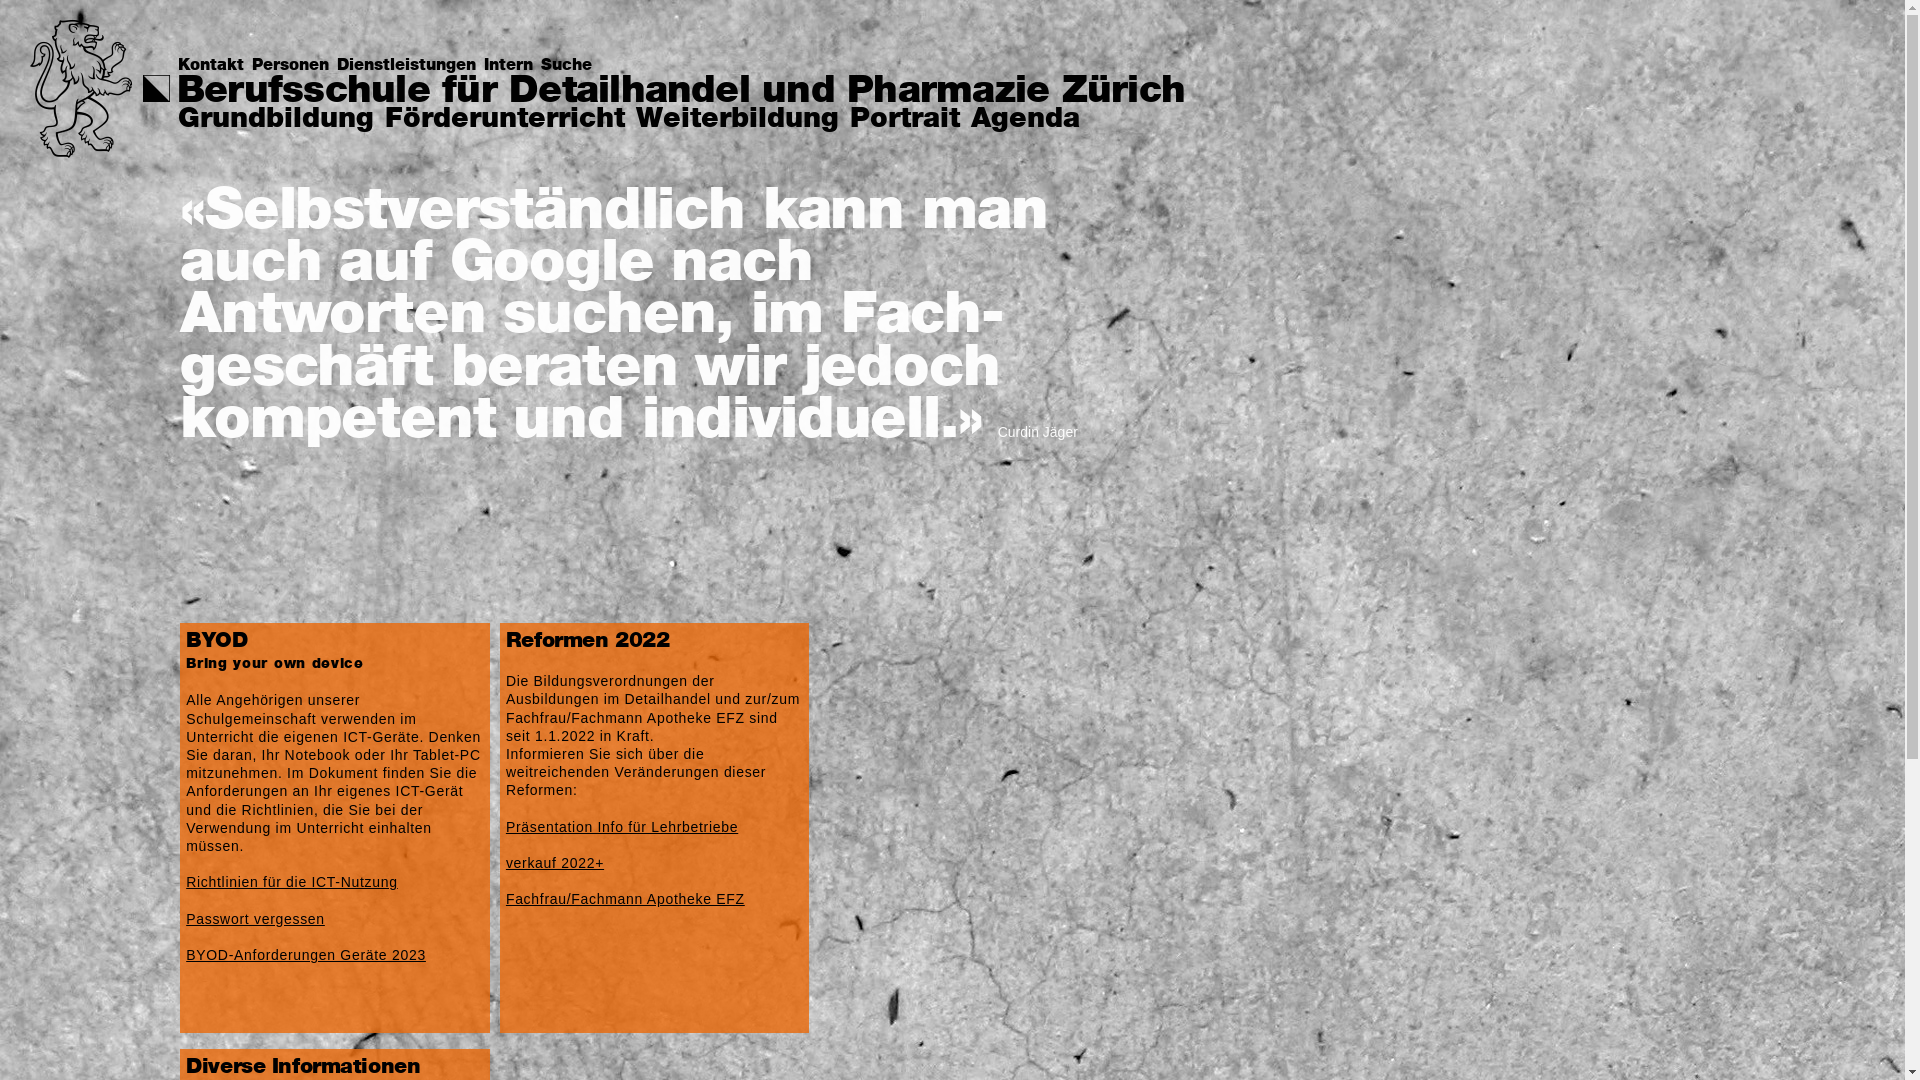  I want to click on Fachfrau/Fachmann Apotheke EFZ, so click(626, 899).